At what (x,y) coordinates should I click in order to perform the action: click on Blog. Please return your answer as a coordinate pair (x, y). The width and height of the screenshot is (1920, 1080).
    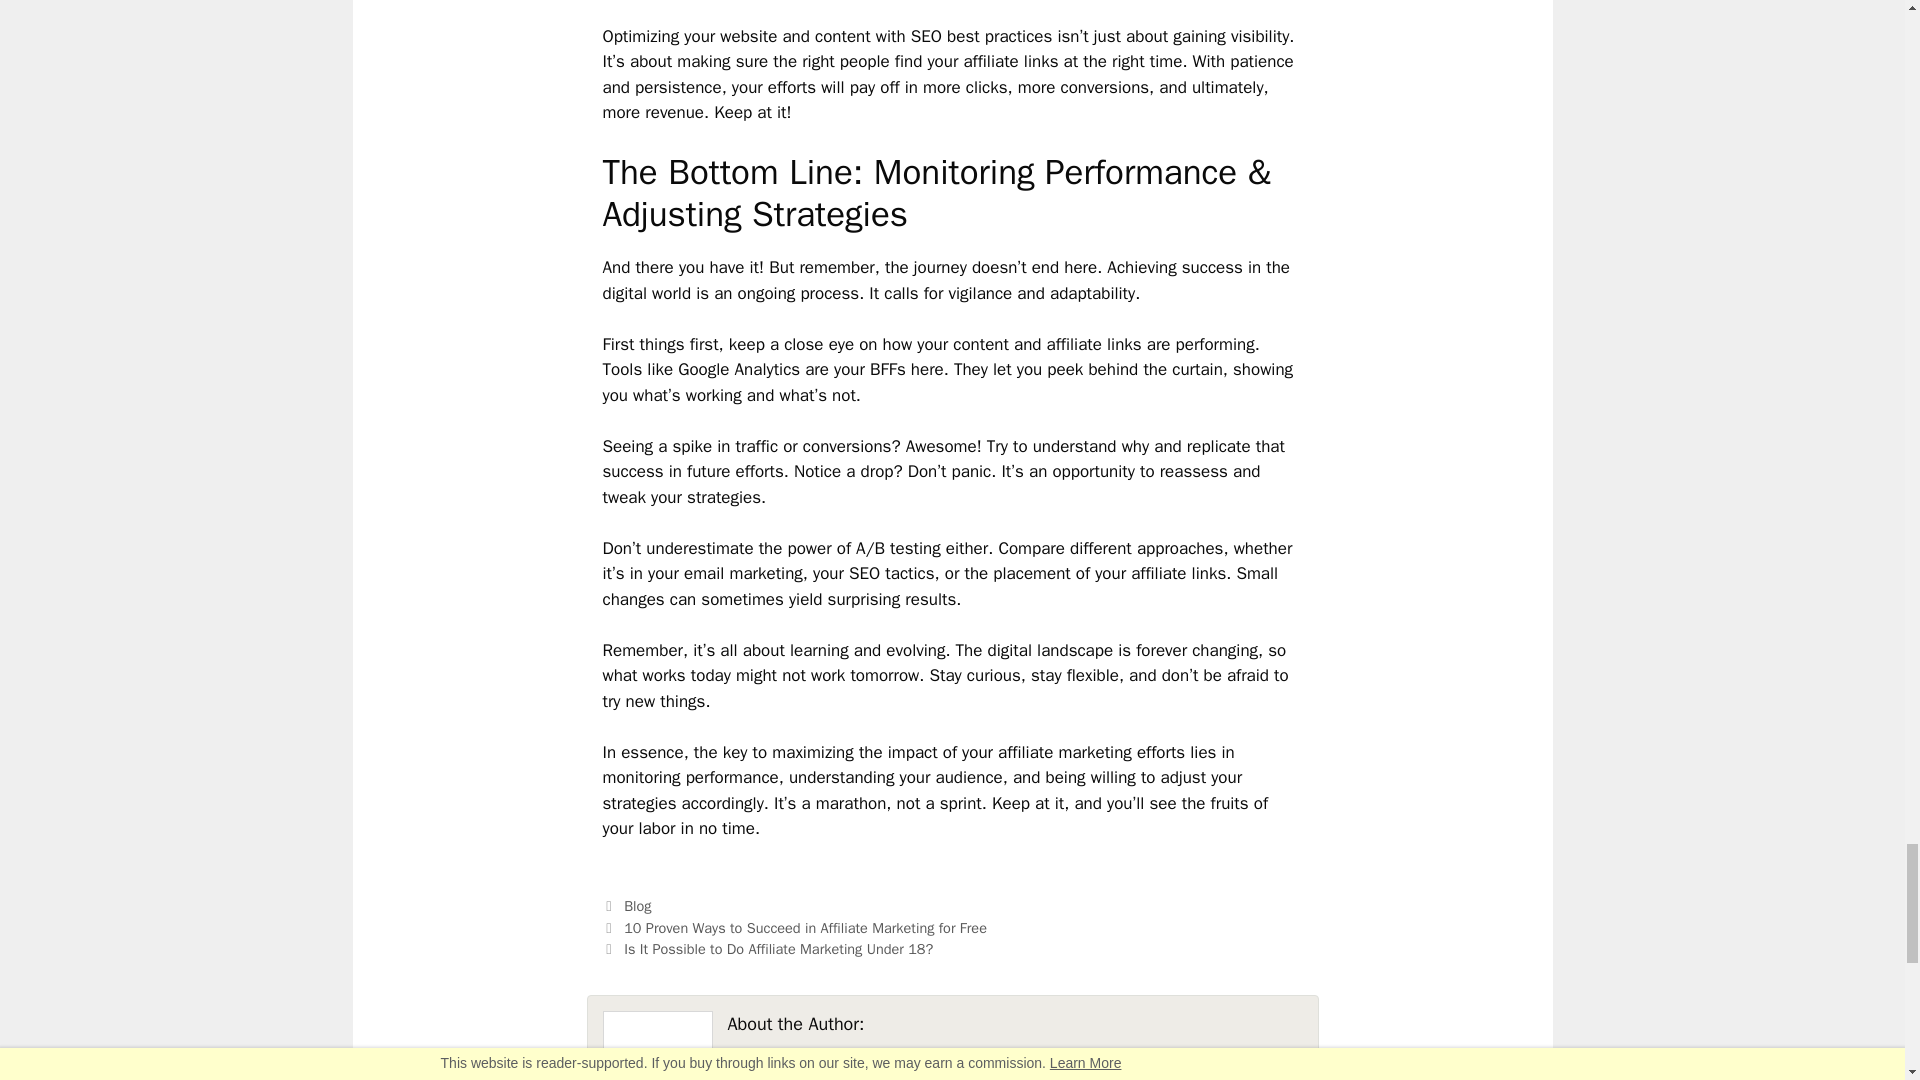
    Looking at the image, I should click on (637, 906).